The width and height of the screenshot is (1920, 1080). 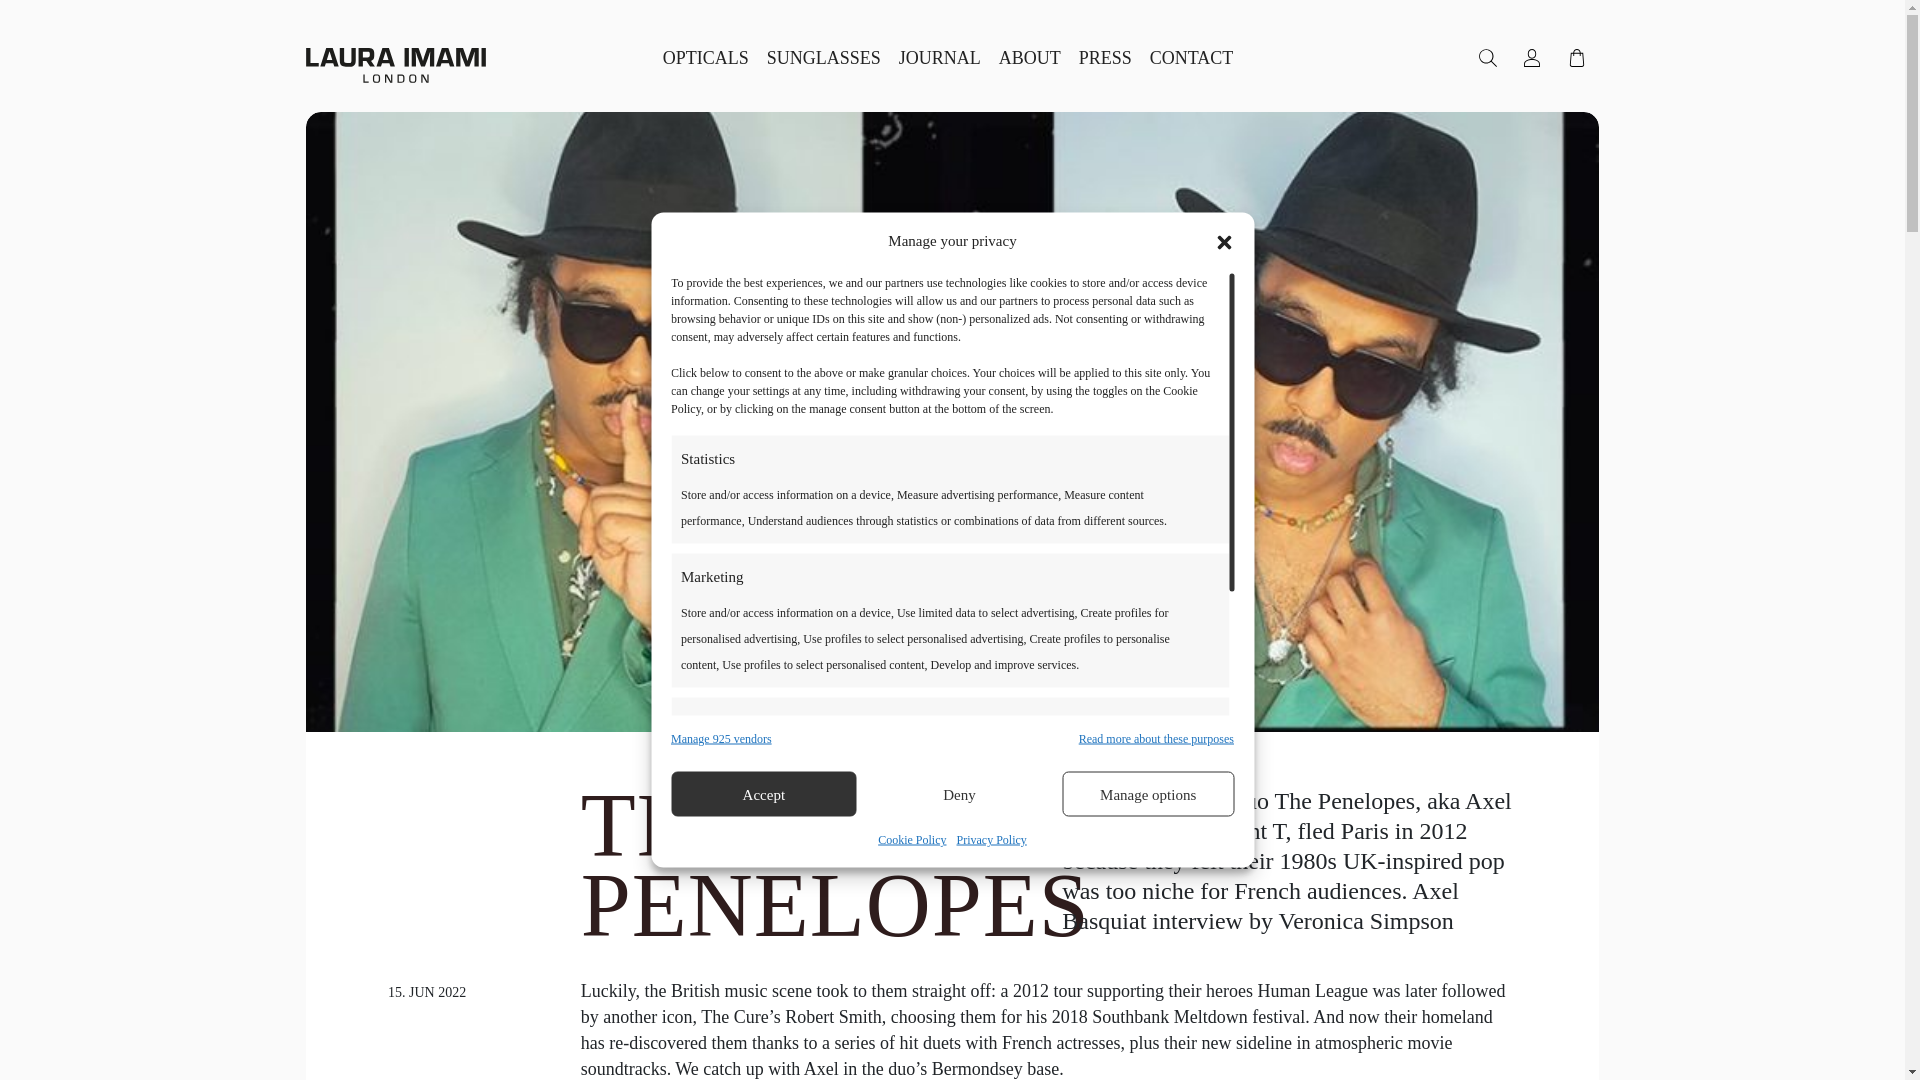 I want to click on OPTICALS, so click(x=706, y=57).